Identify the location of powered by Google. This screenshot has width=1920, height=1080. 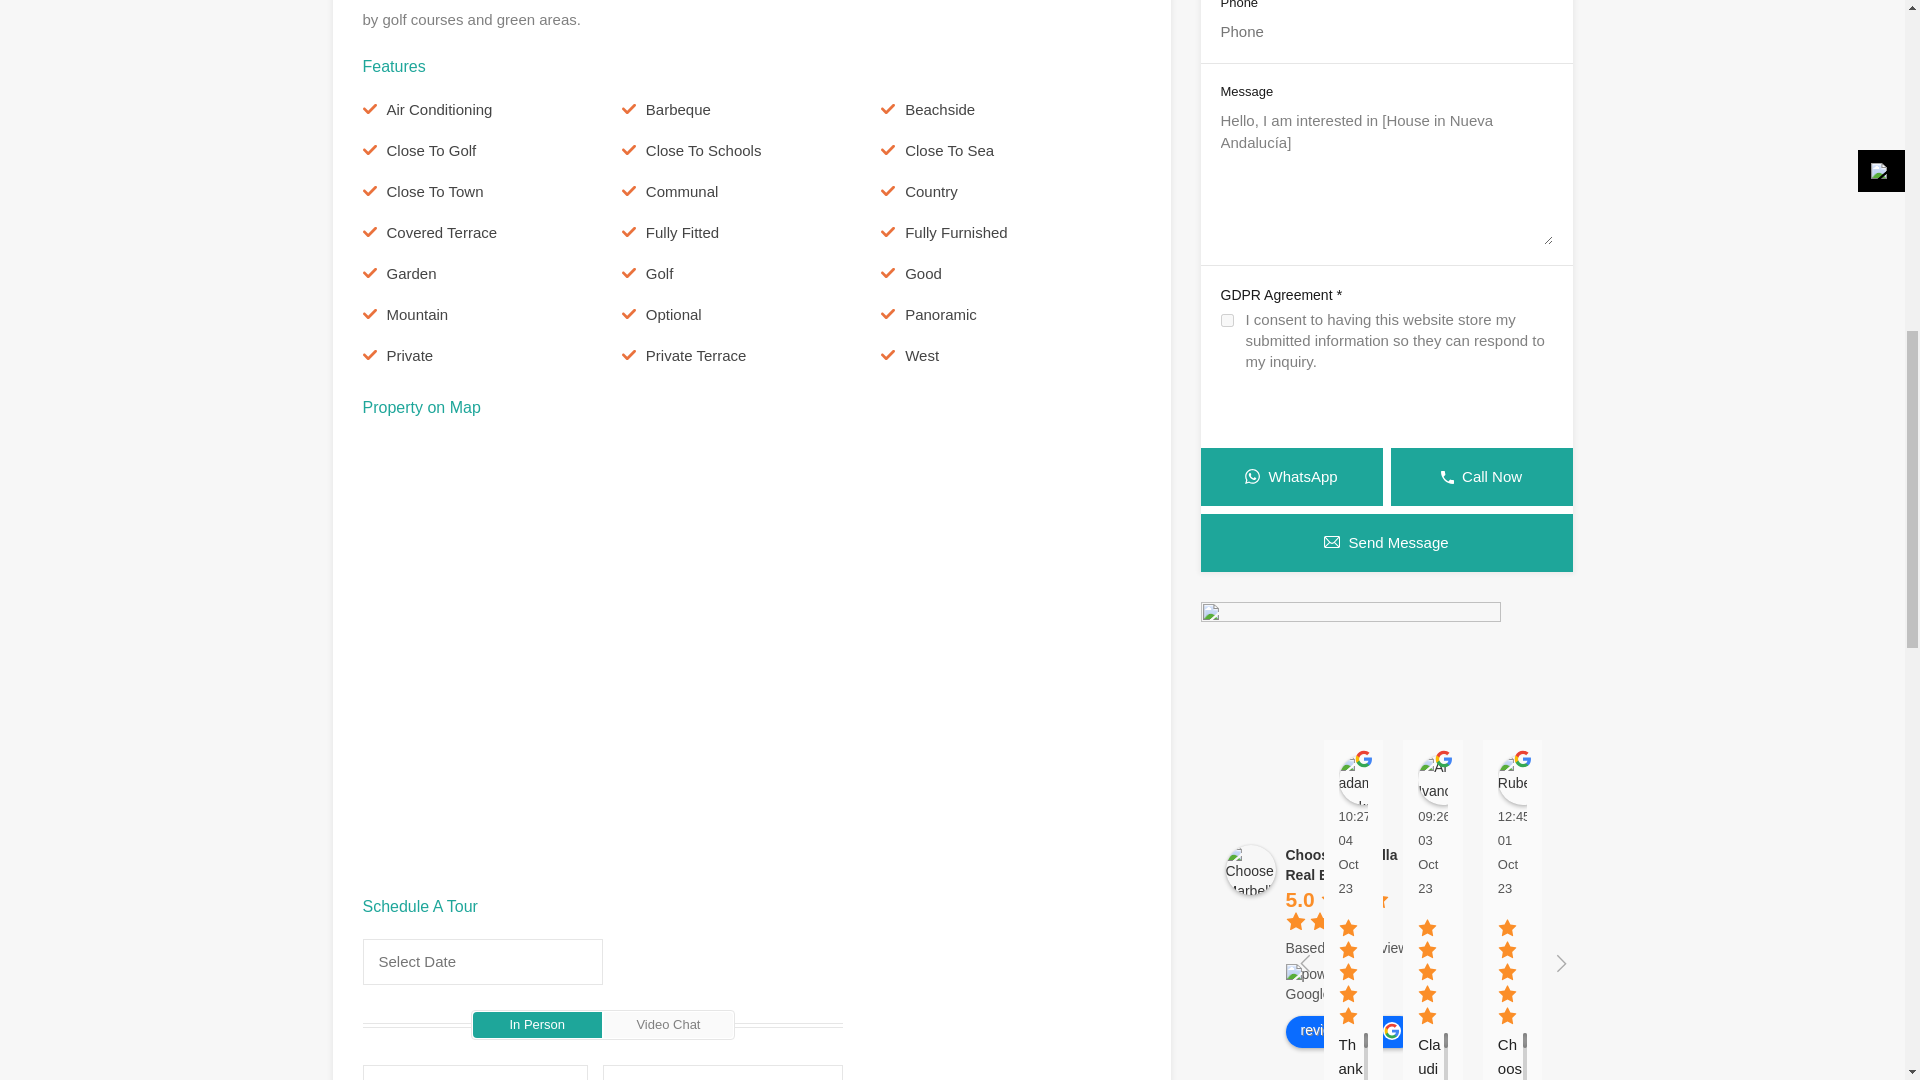
(1351, 984).